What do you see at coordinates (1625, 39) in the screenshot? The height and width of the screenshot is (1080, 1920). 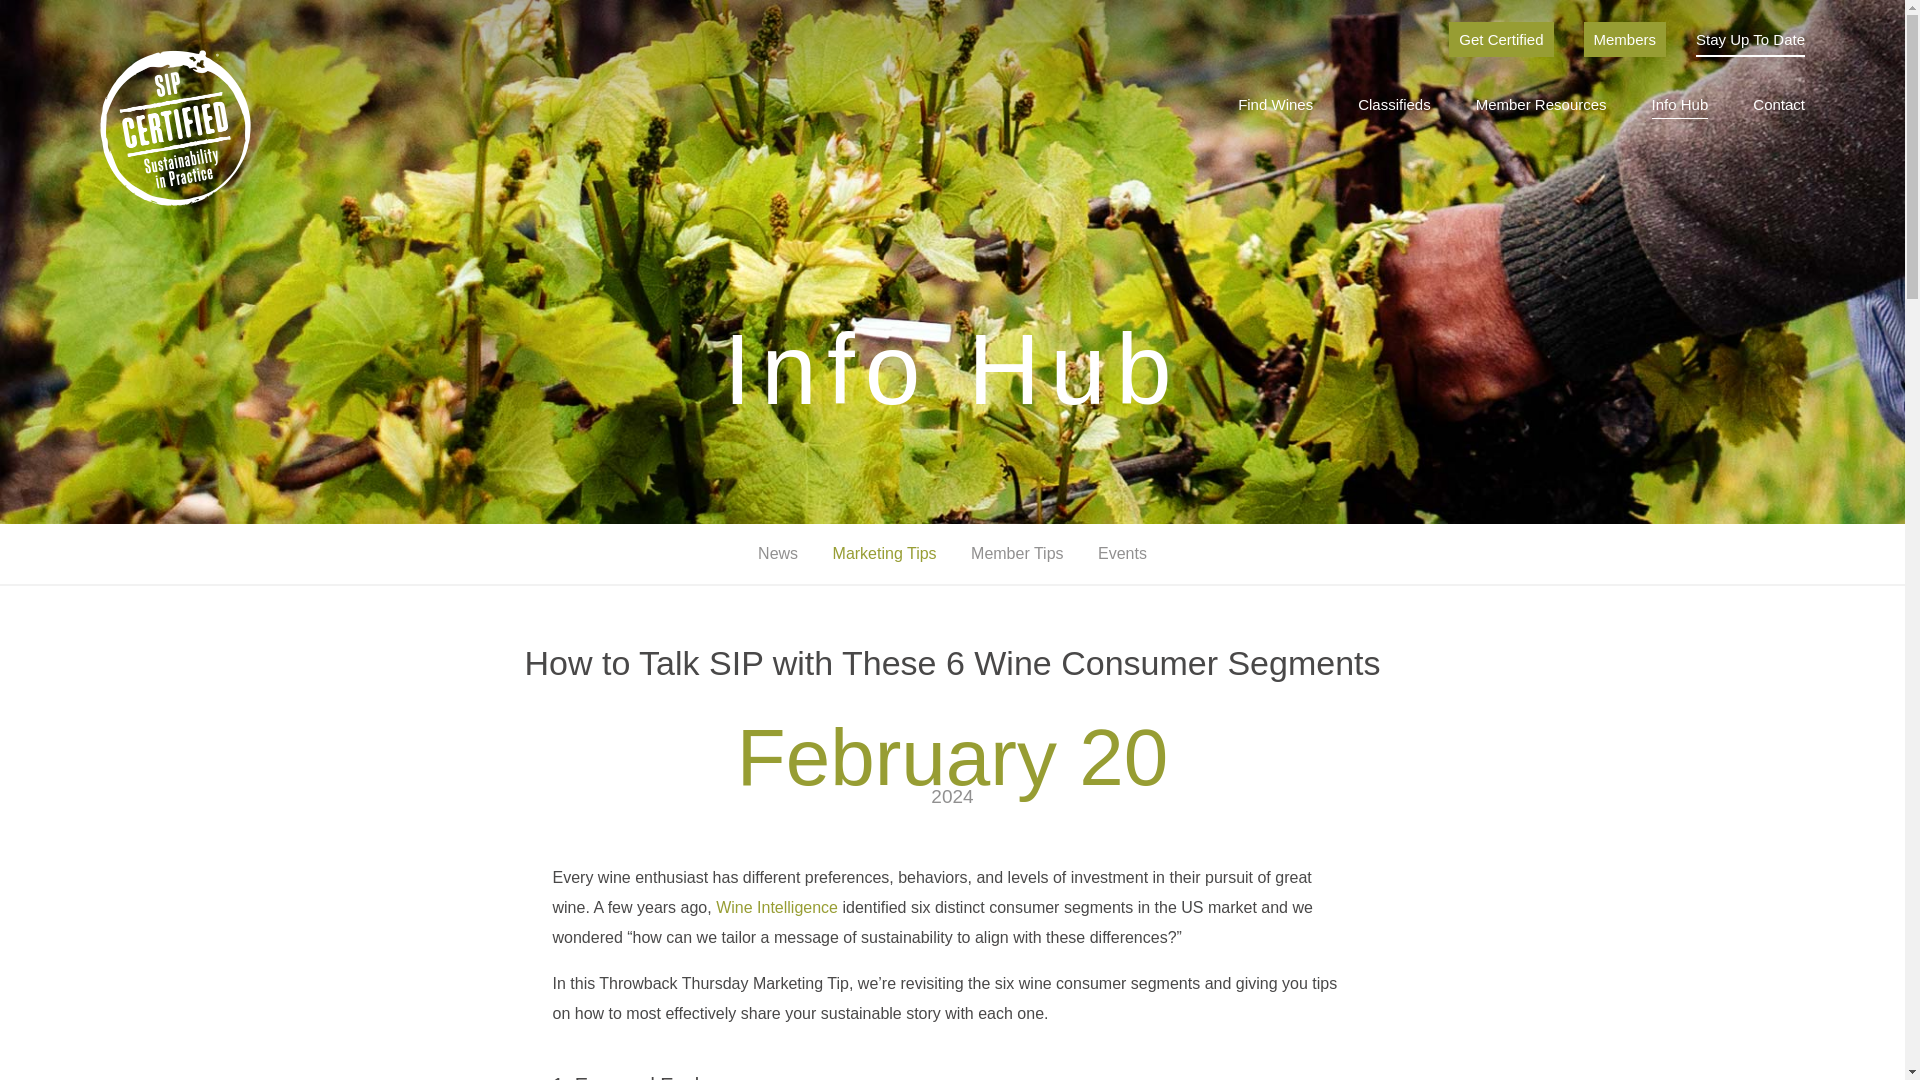 I see `Members` at bounding box center [1625, 39].